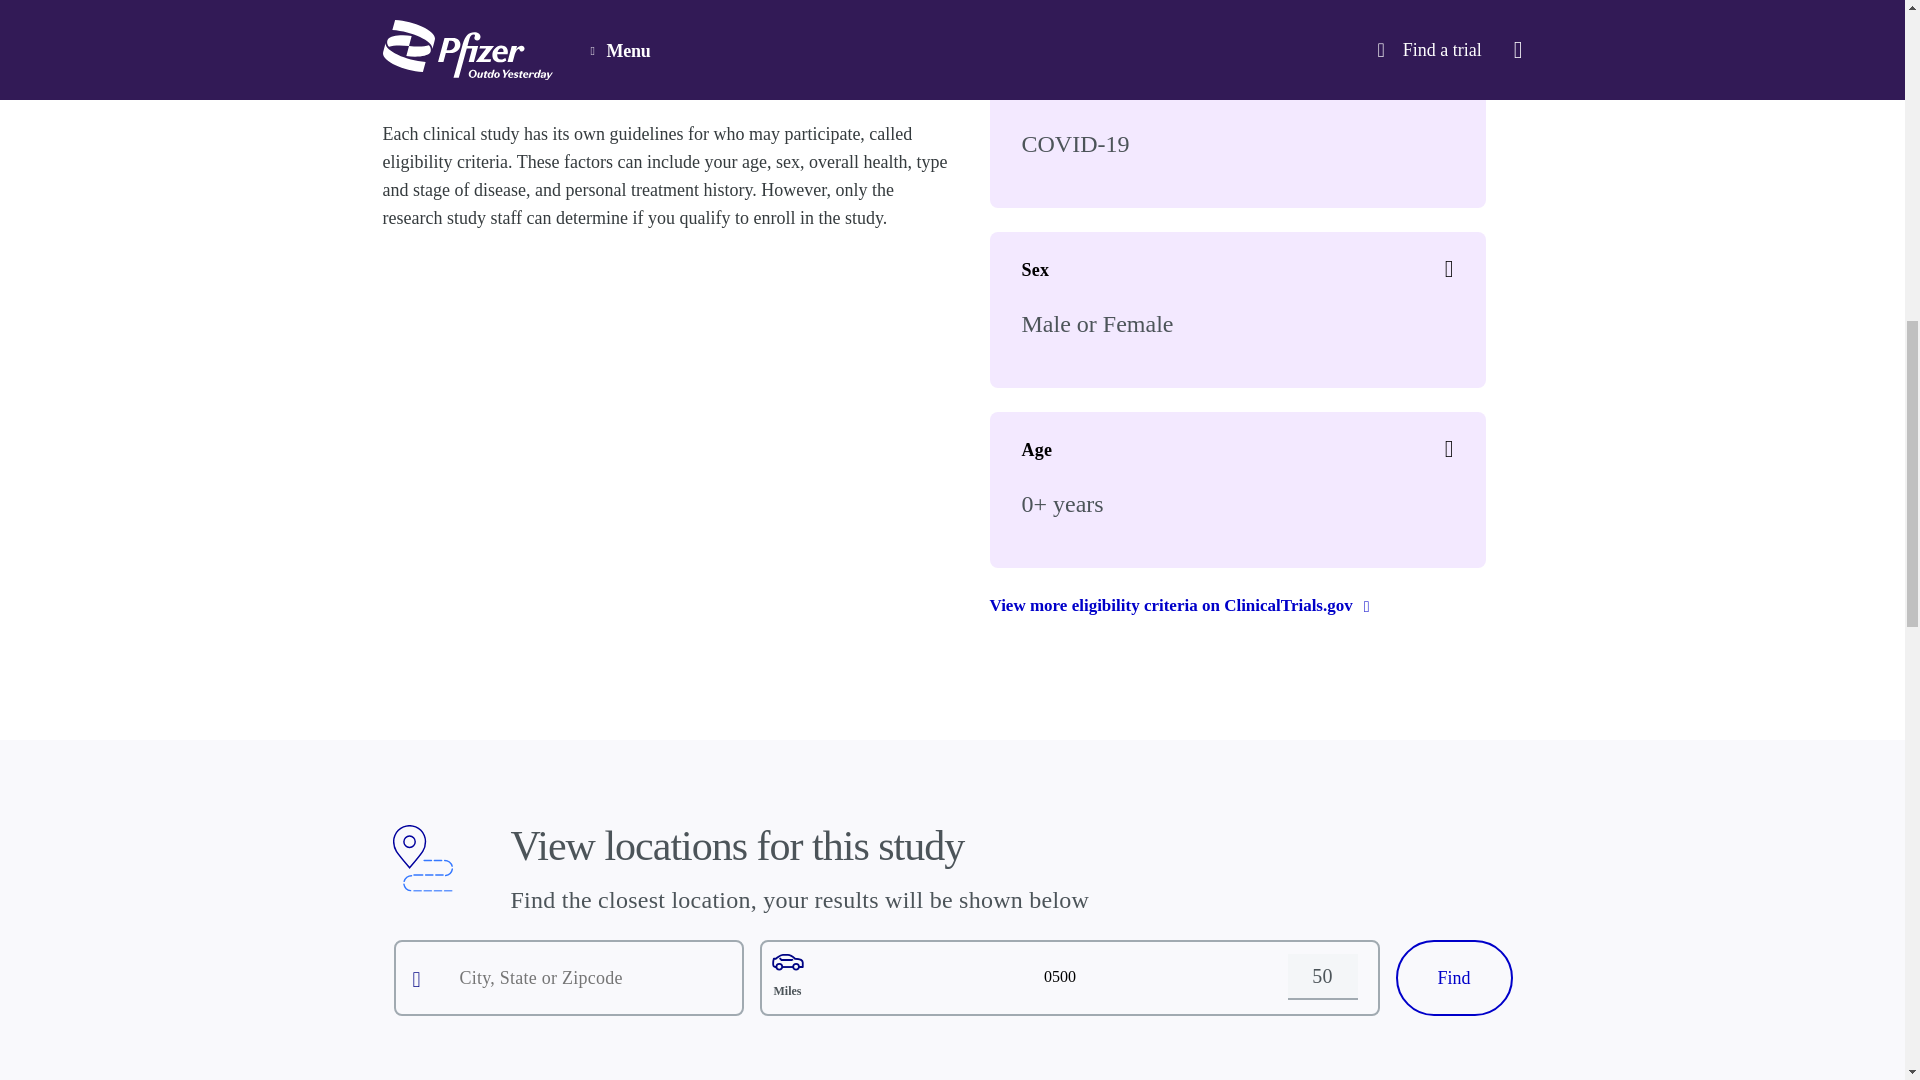 Image resolution: width=1920 pixels, height=1080 pixels. What do you see at coordinates (1449, 450) in the screenshot?
I see `The age a person must be to participate in a clinical trial.` at bounding box center [1449, 450].